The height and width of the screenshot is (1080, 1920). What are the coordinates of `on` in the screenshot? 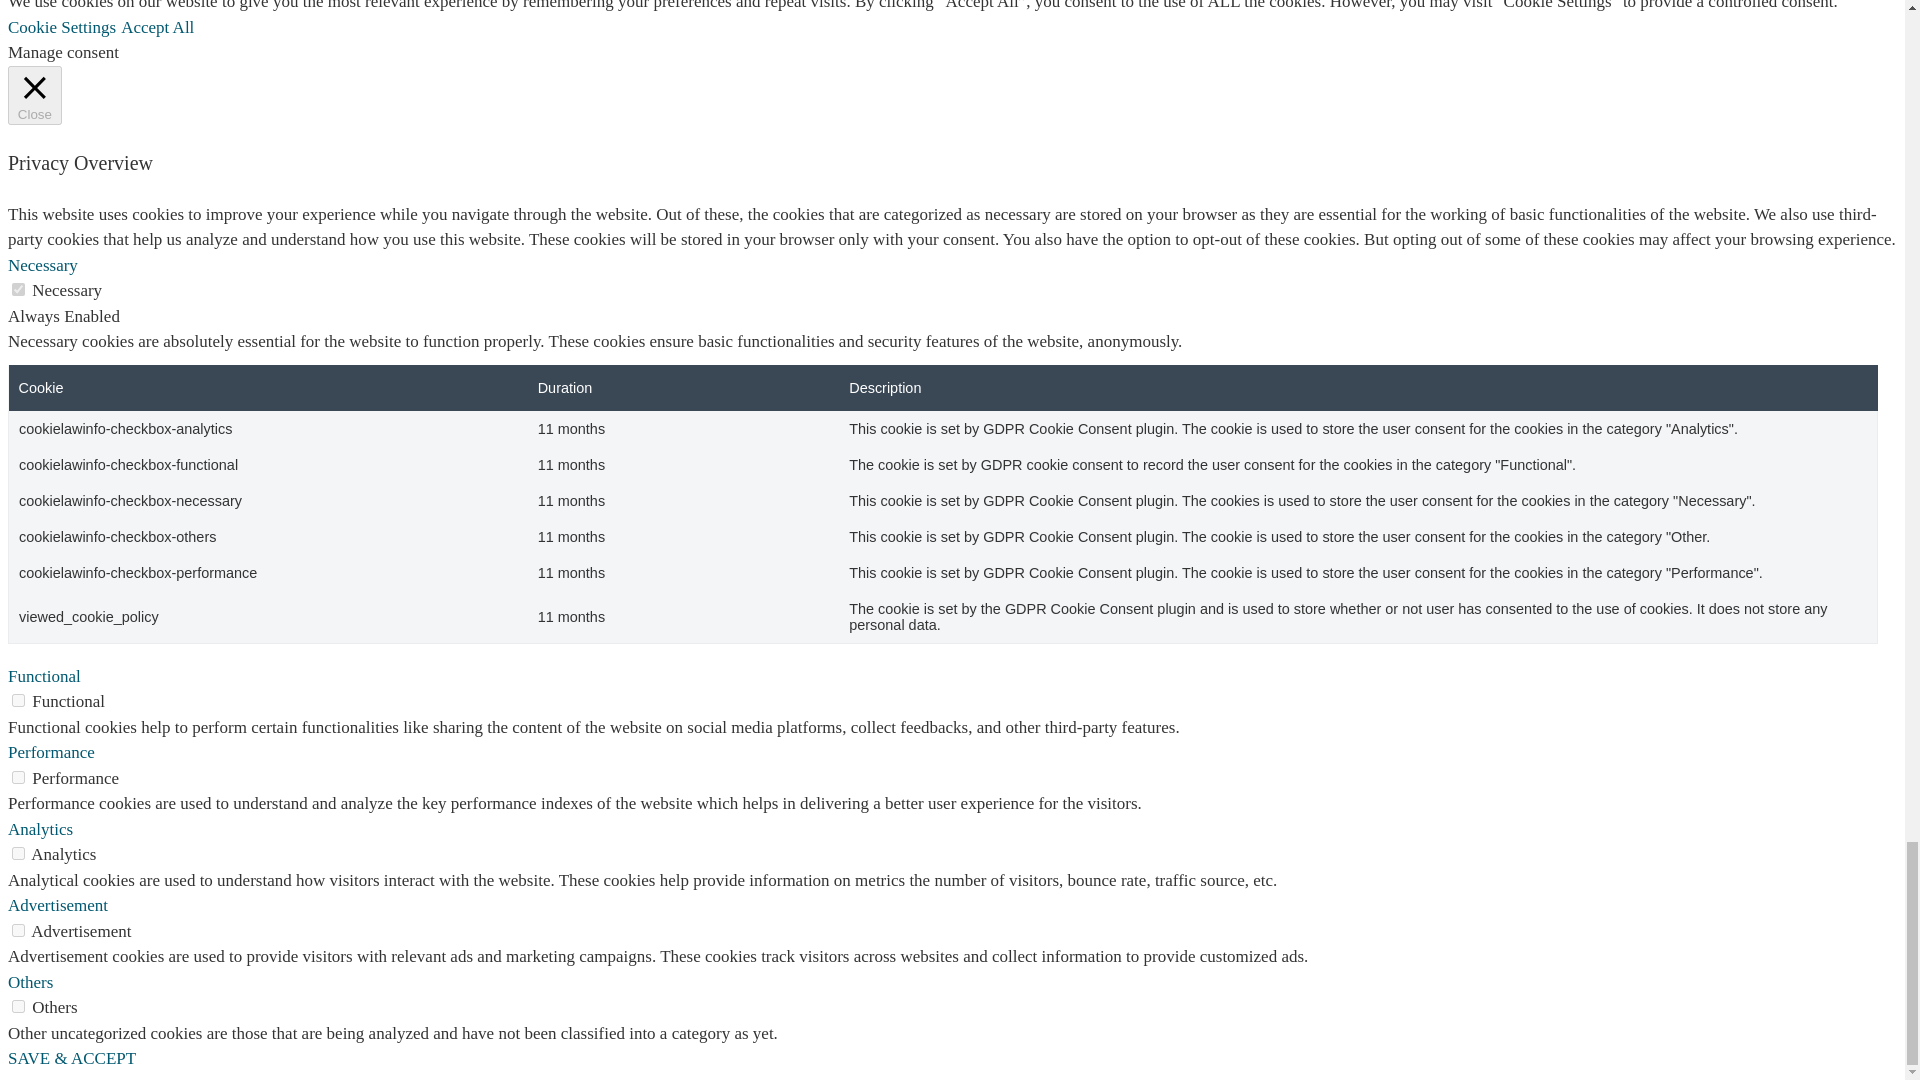 It's located at (18, 930).